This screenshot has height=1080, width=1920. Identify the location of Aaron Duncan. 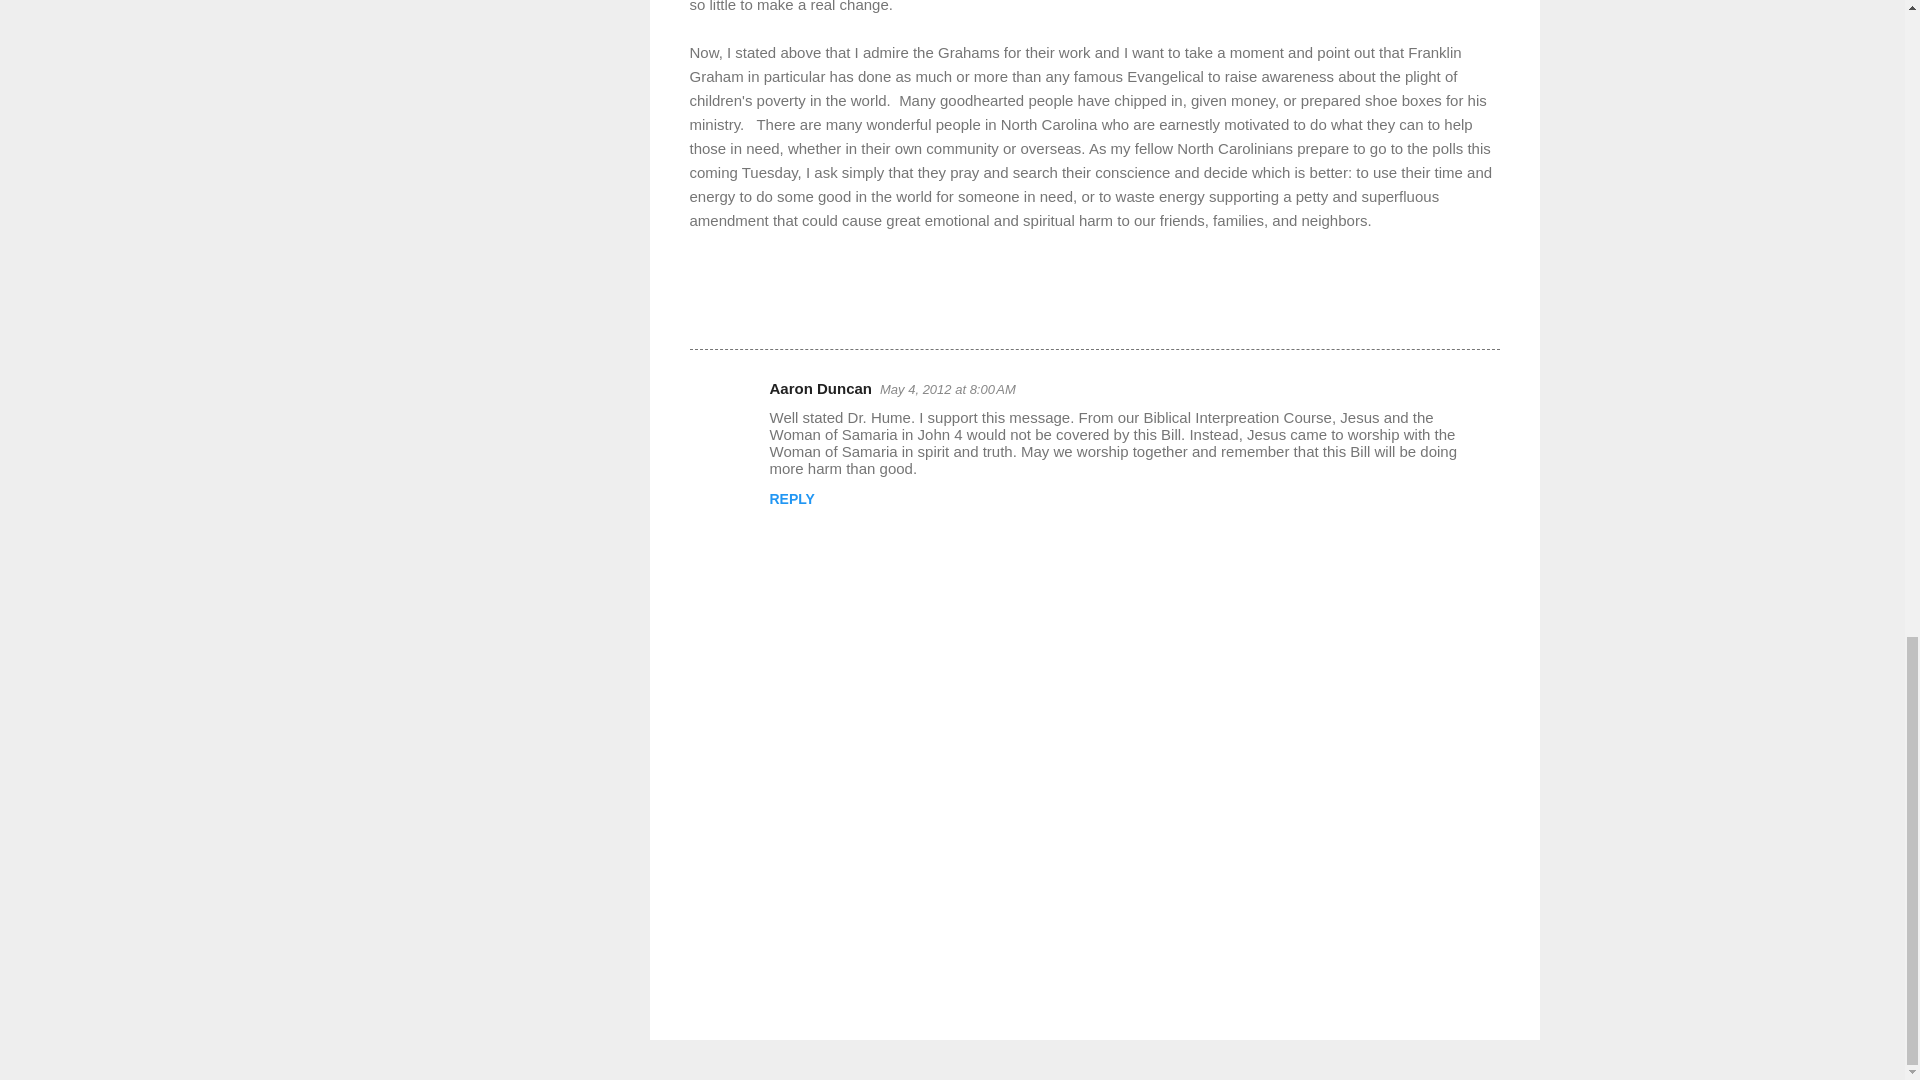
(821, 388).